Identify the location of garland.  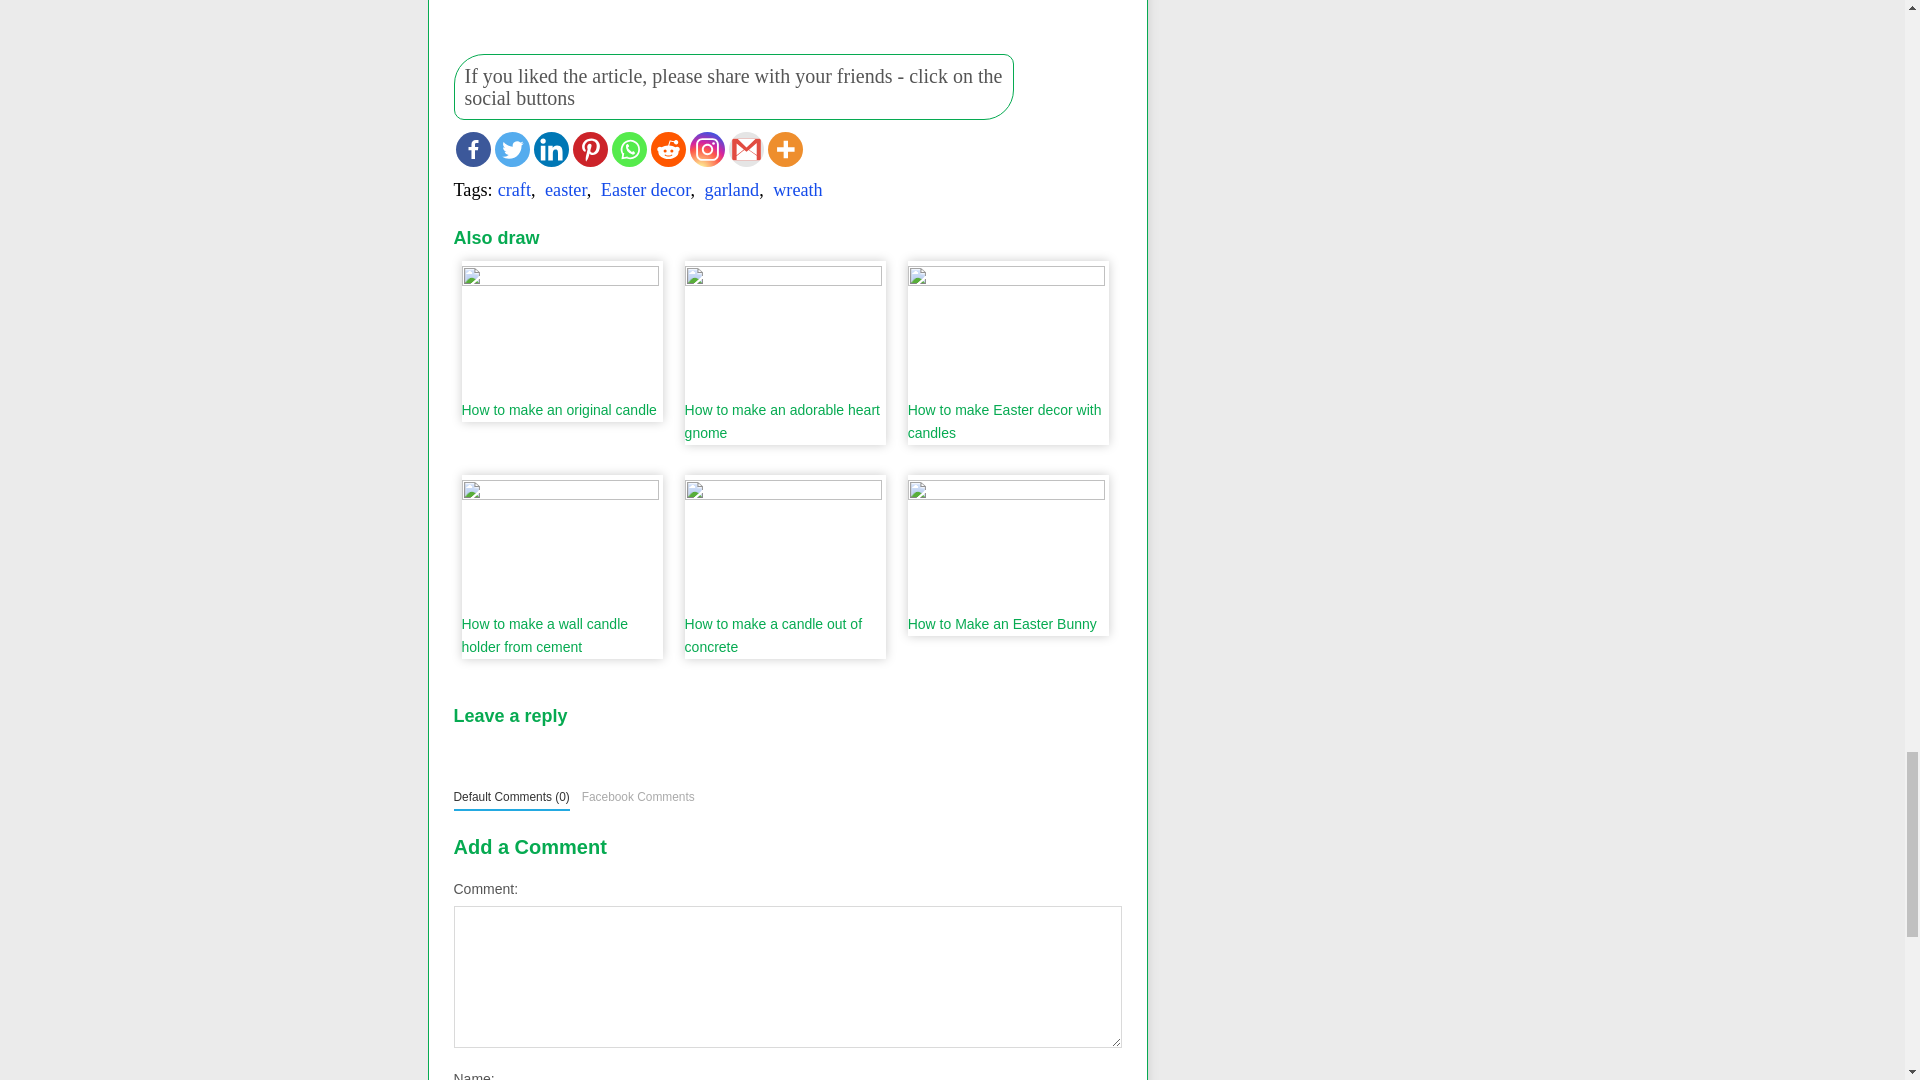
(732, 190).